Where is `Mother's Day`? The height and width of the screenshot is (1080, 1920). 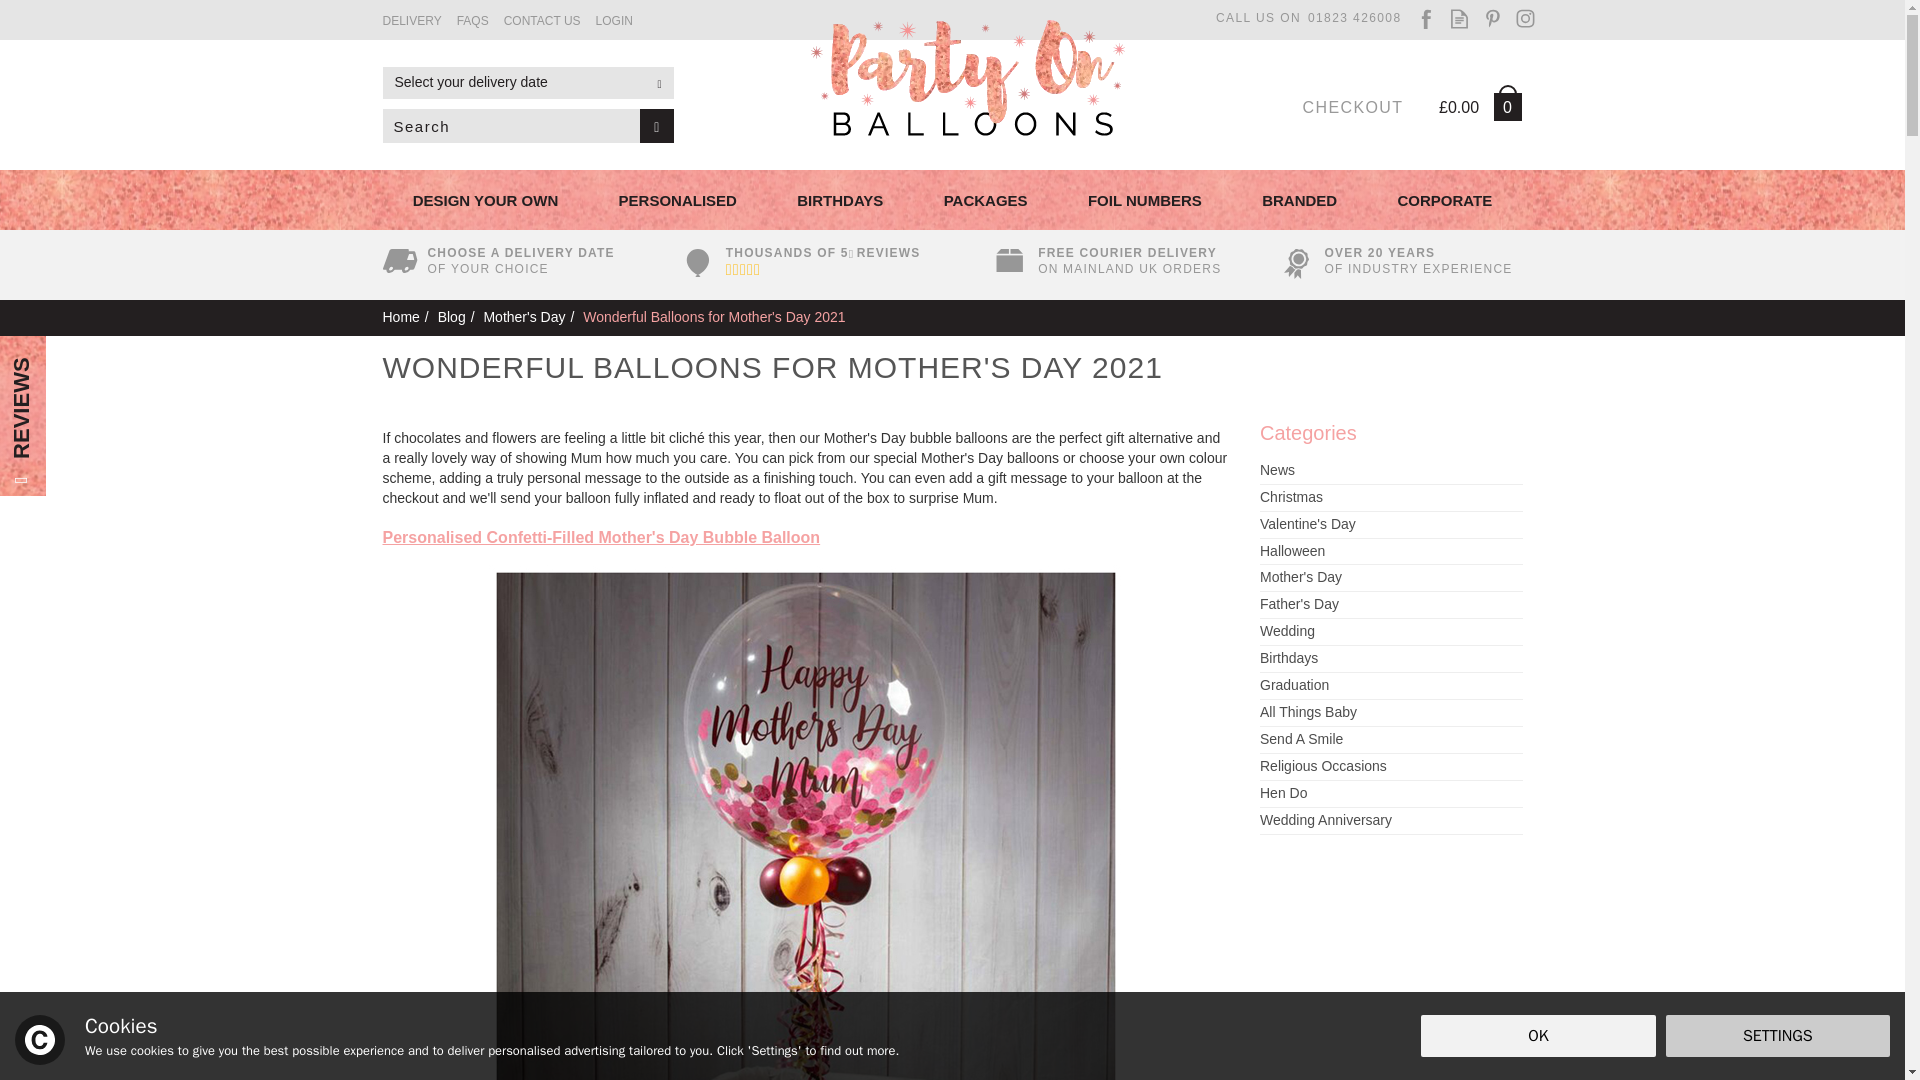 Mother's Day is located at coordinates (524, 316).